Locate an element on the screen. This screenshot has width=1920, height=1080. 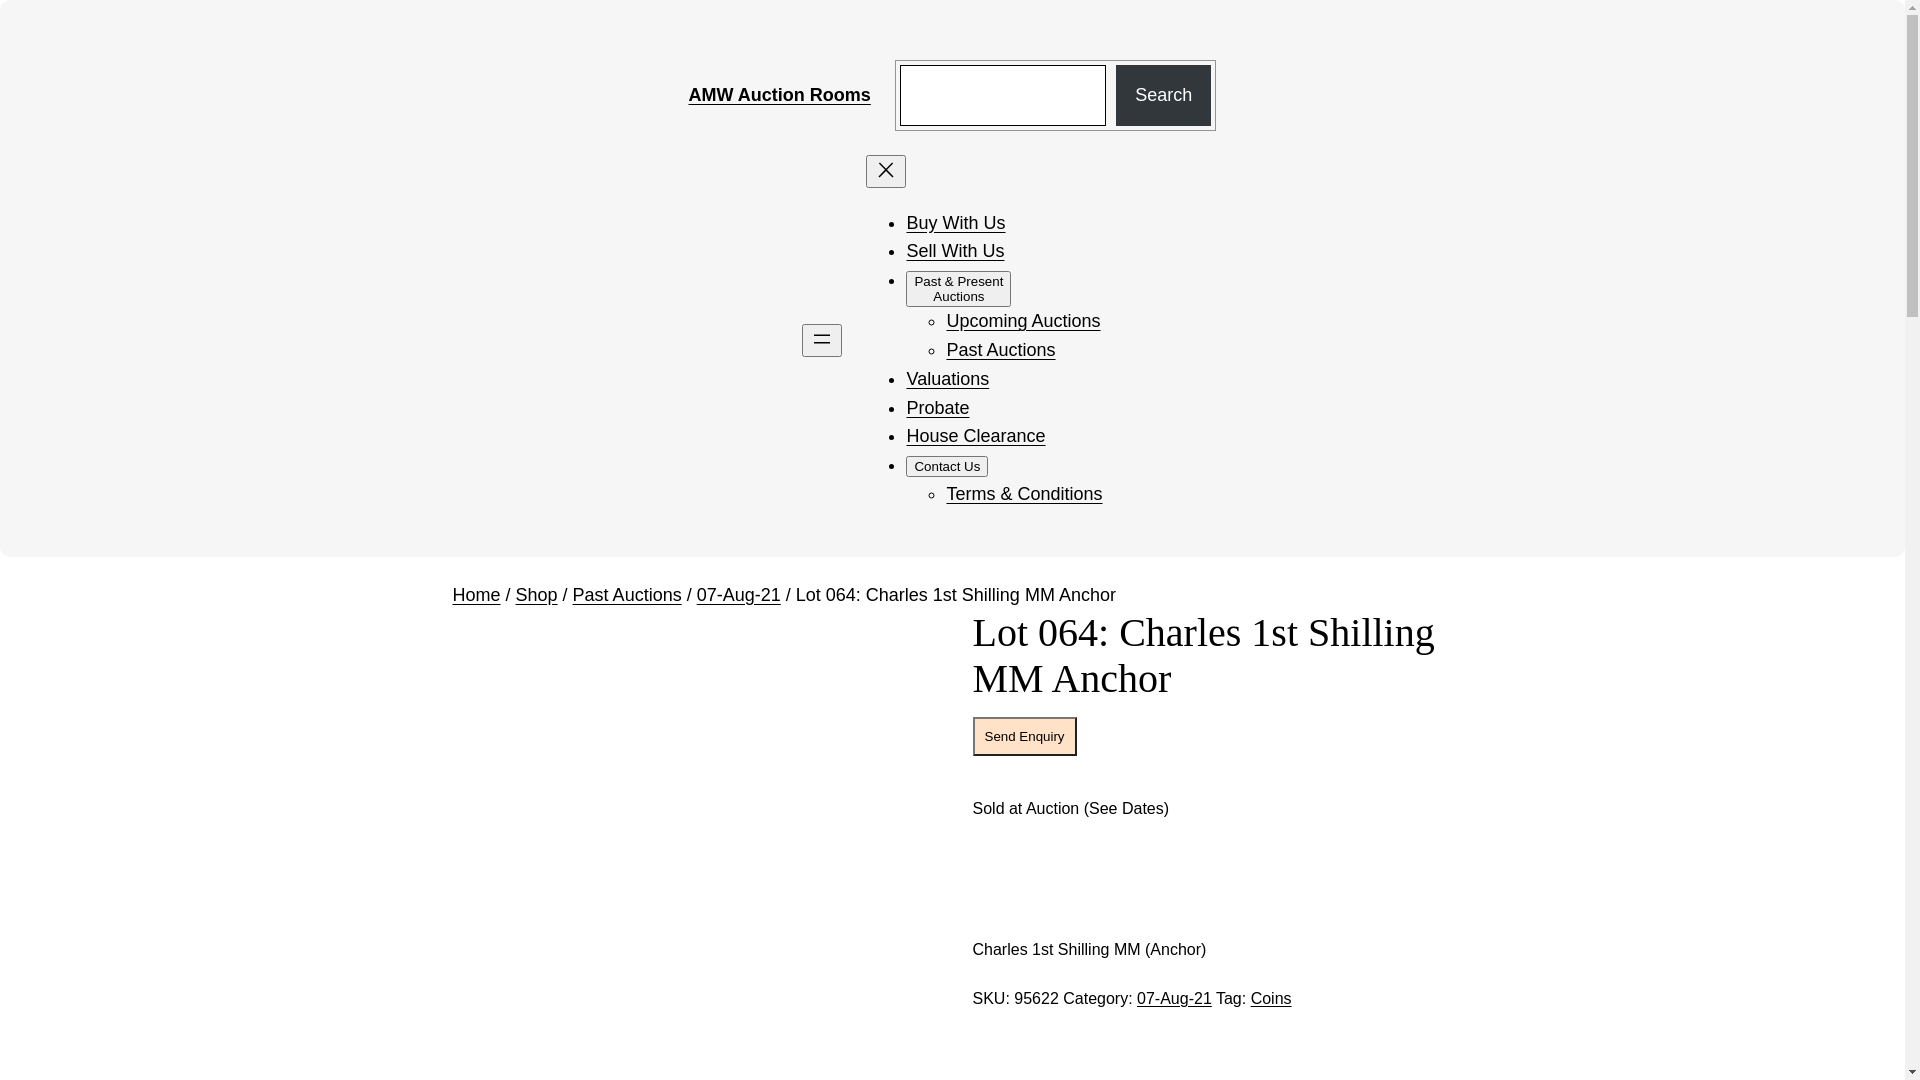
Past Auctions is located at coordinates (1000, 350).